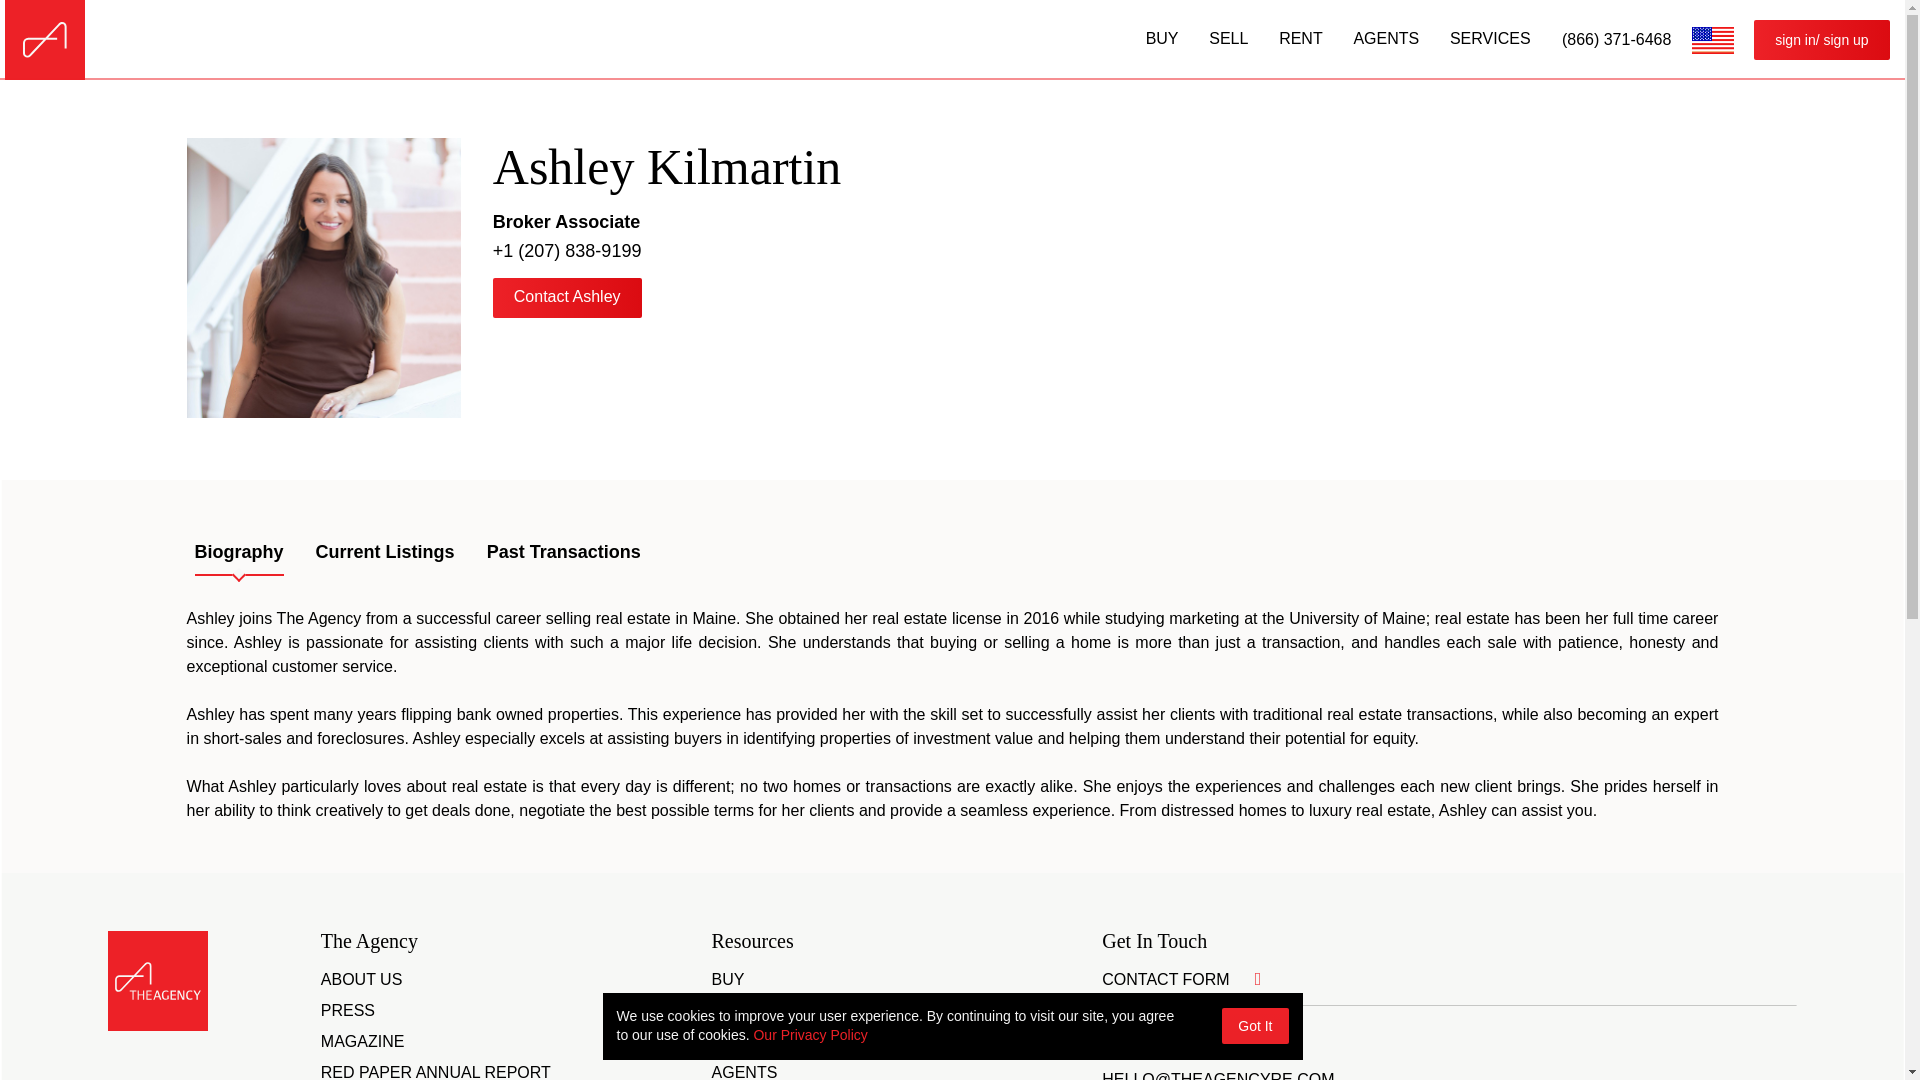 This screenshot has height=1080, width=1920. I want to click on RENT, so click(734, 1042).